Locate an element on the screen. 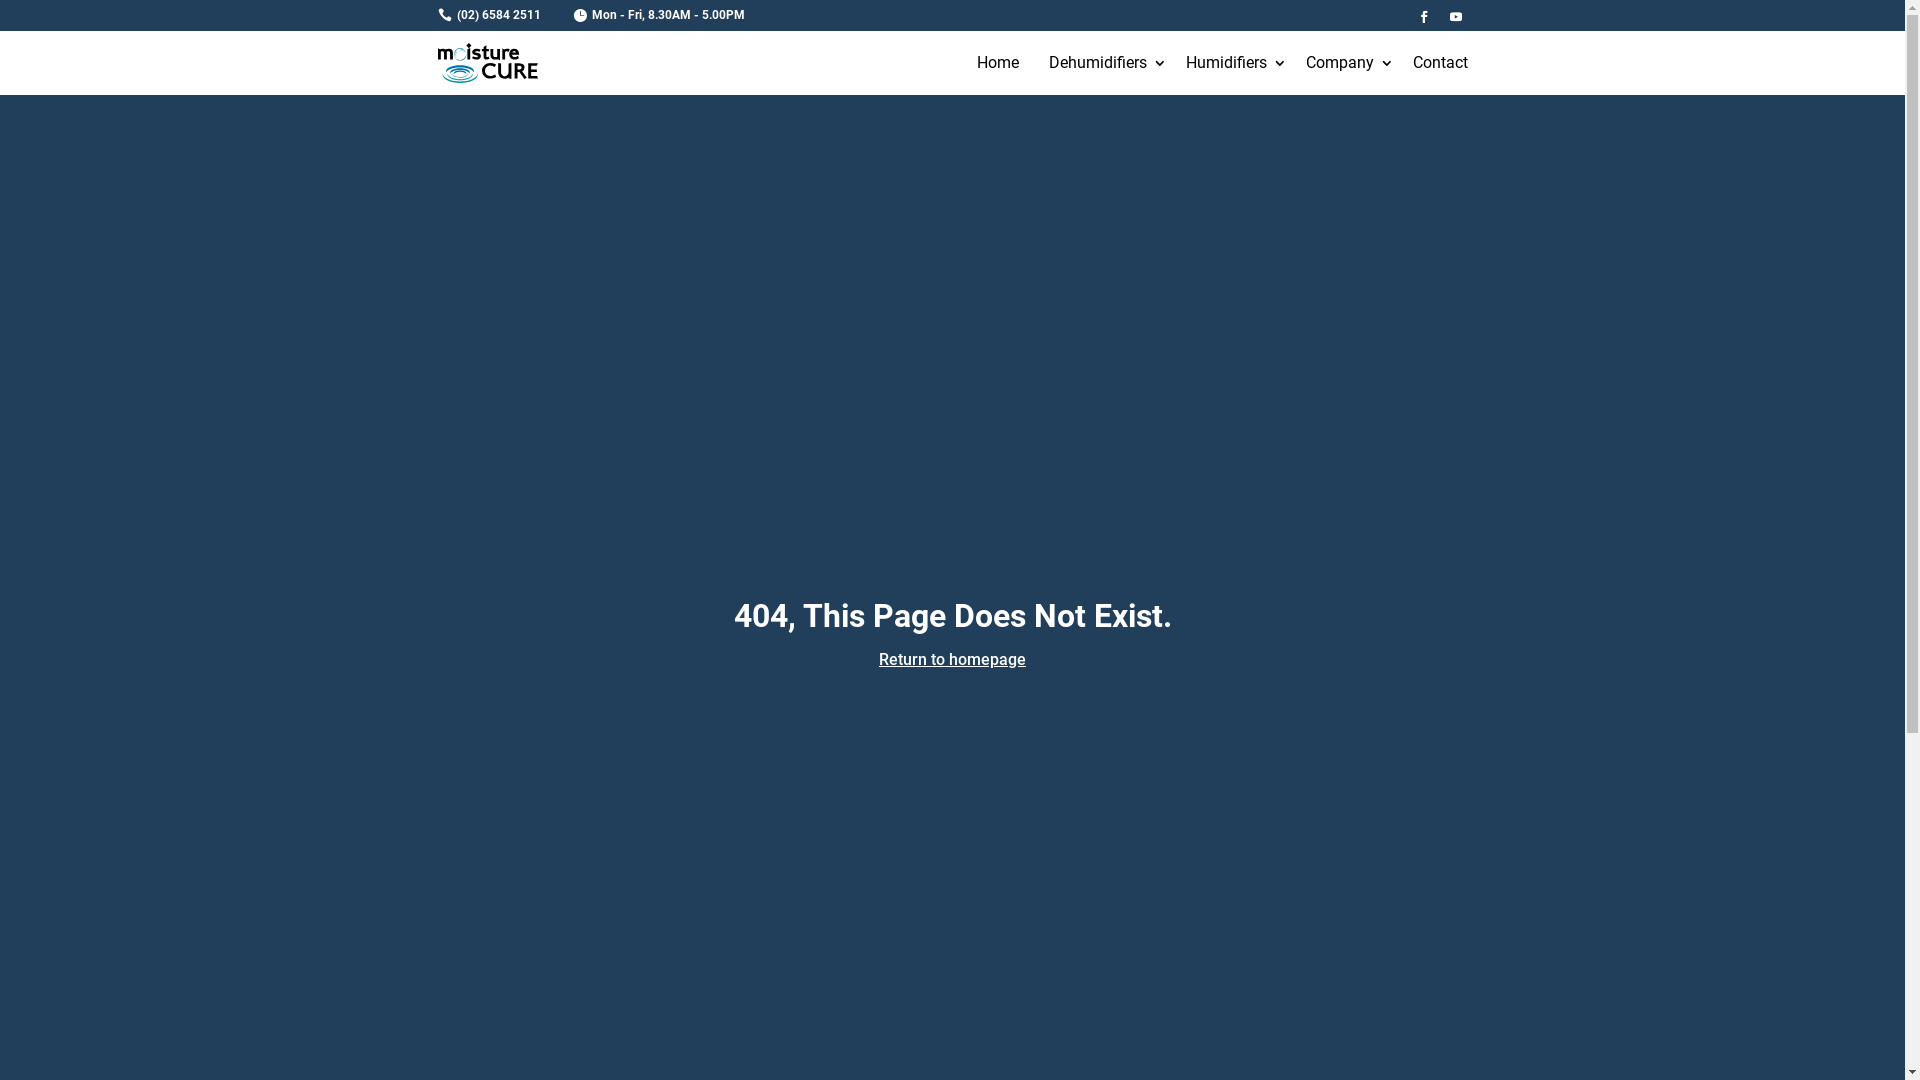 Image resolution: width=1920 pixels, height=1080 pixels. Dehumidifiers is located at coordinates (1102, 63).